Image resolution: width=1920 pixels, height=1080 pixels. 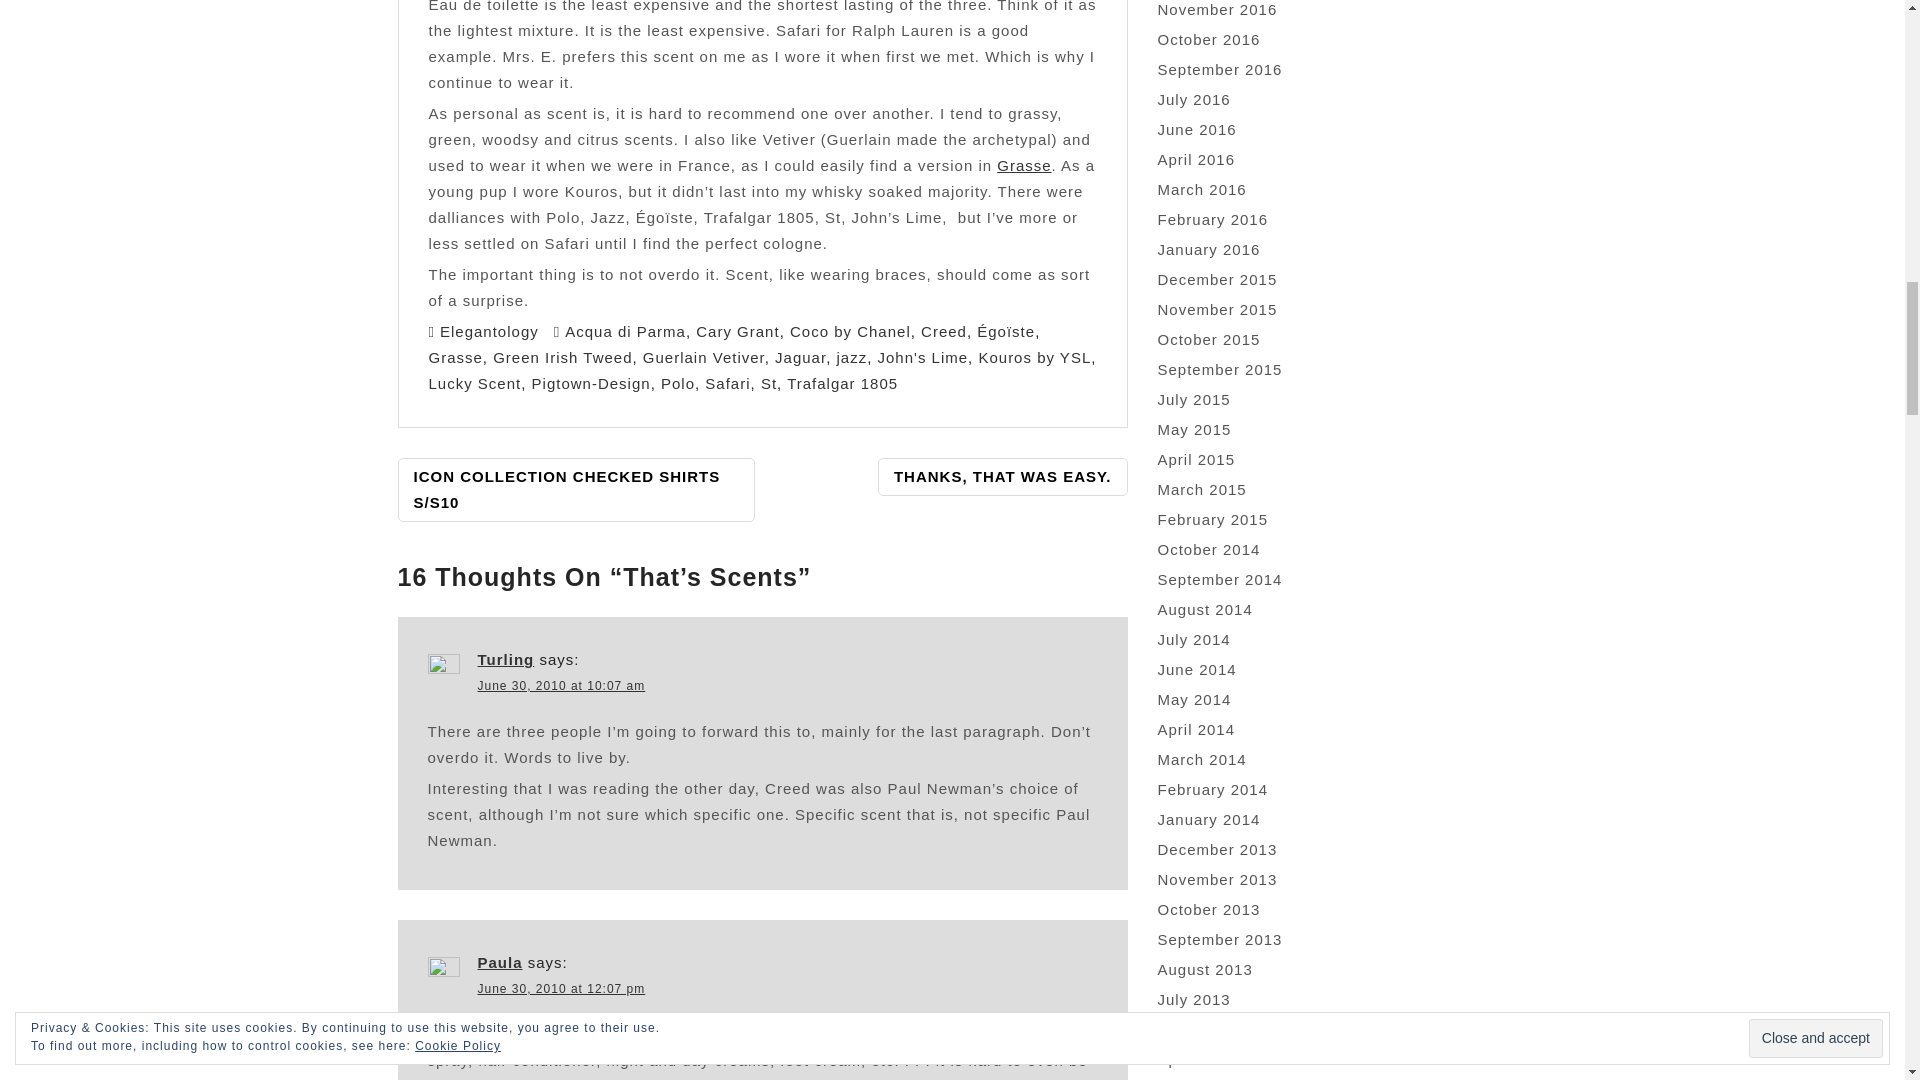 I want to click on Guerlain Vetiver, so click(x=704, y=357).